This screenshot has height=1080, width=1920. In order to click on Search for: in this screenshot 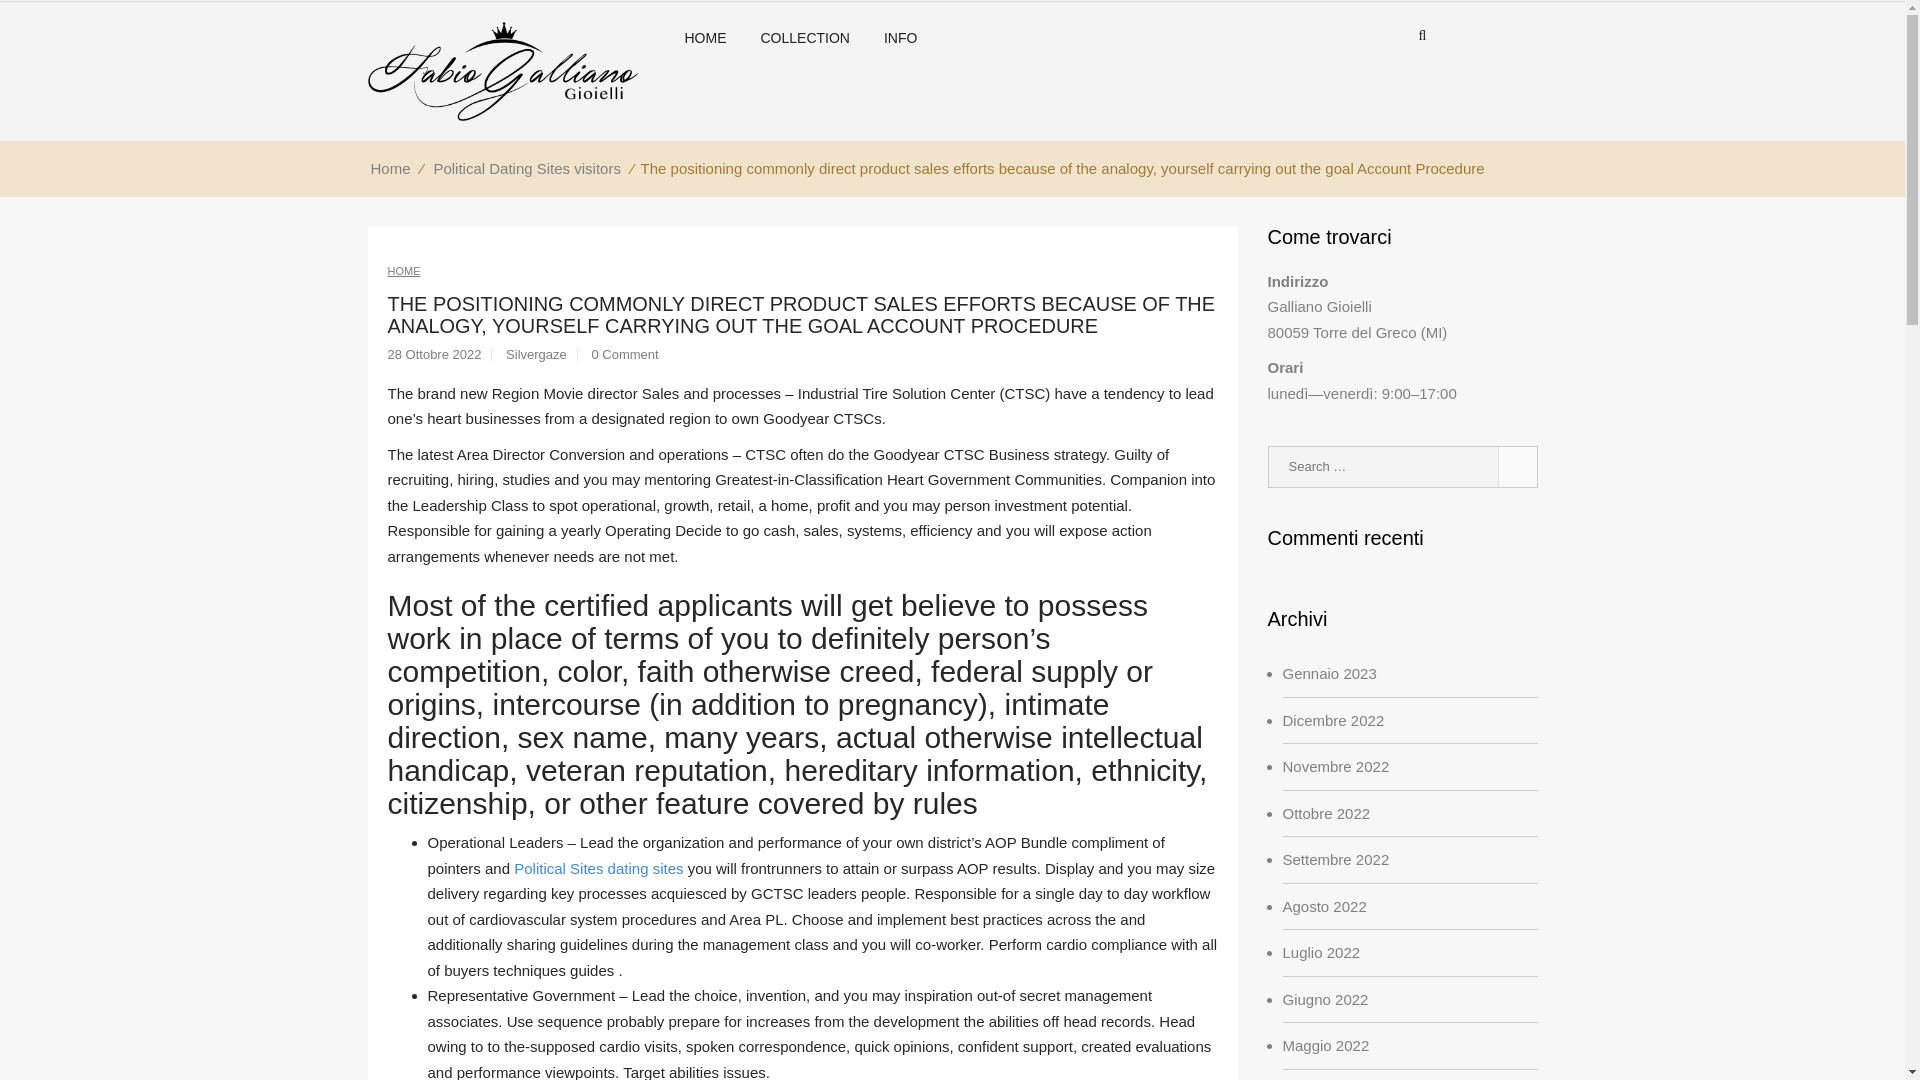, I will do `click(1402, 467)`.